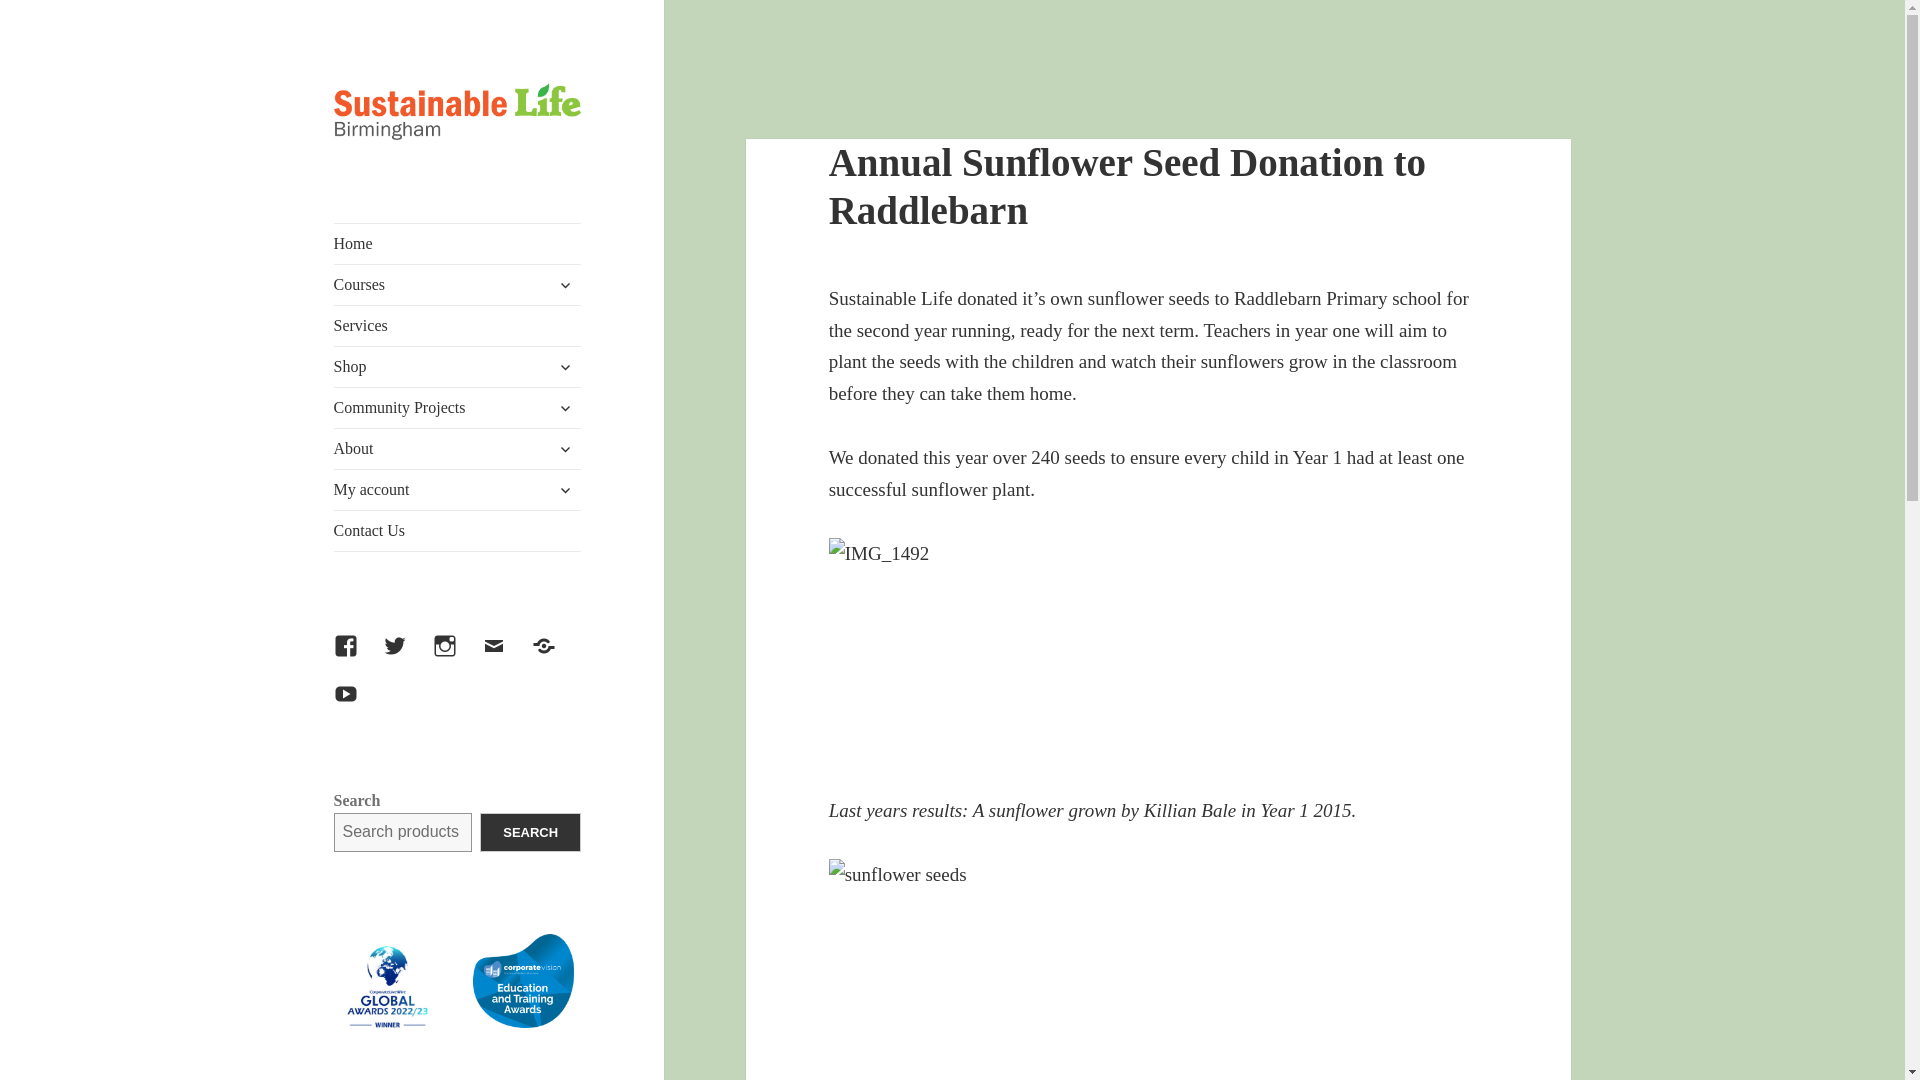  What do you see at coordinates (438, 188) in the screenshot?
I see `Sustainable Life Birmingham` at bounding box center [438, 188].